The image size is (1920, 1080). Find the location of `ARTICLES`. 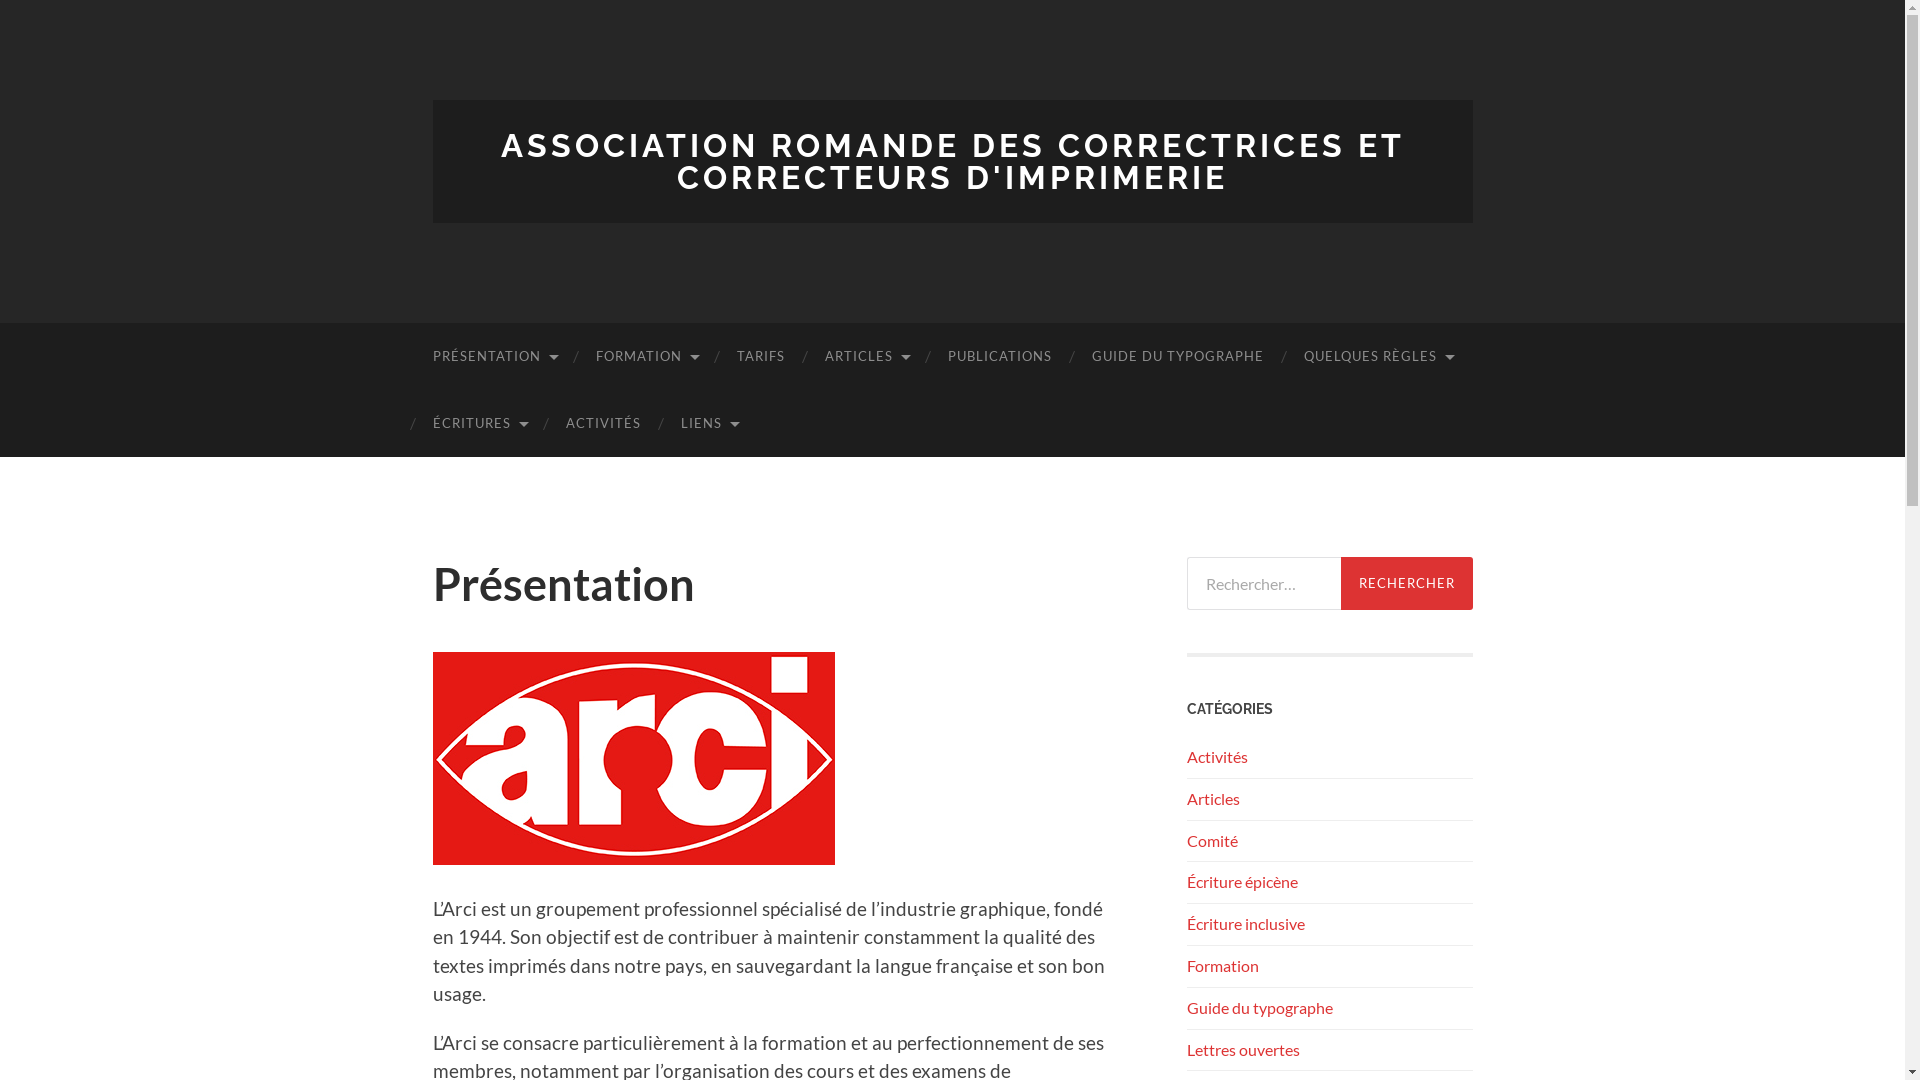

ARTICLES is located at coordinates (866, 356).